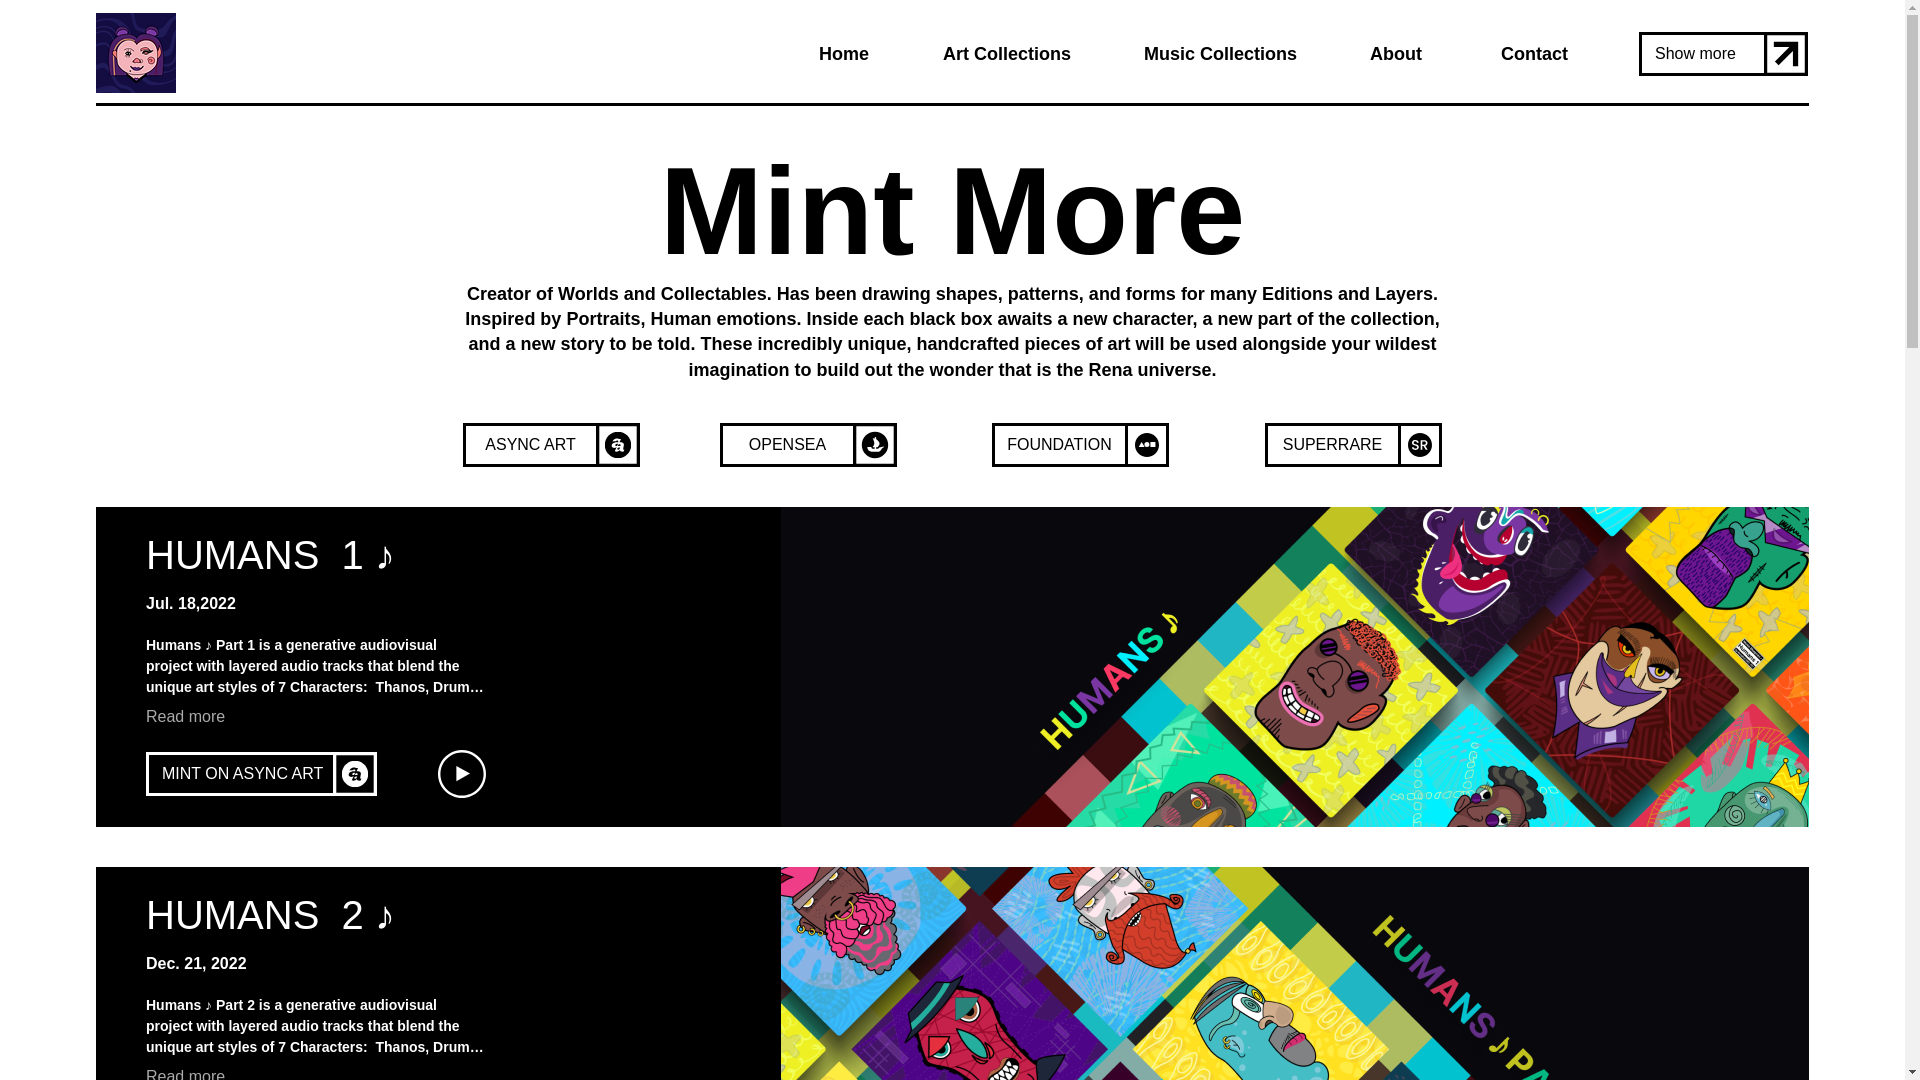 The height and width of the screenshot is (1080, 1920). Describe the element at coordinates (820, 54) in the screenshot. I see `Home` at that location.